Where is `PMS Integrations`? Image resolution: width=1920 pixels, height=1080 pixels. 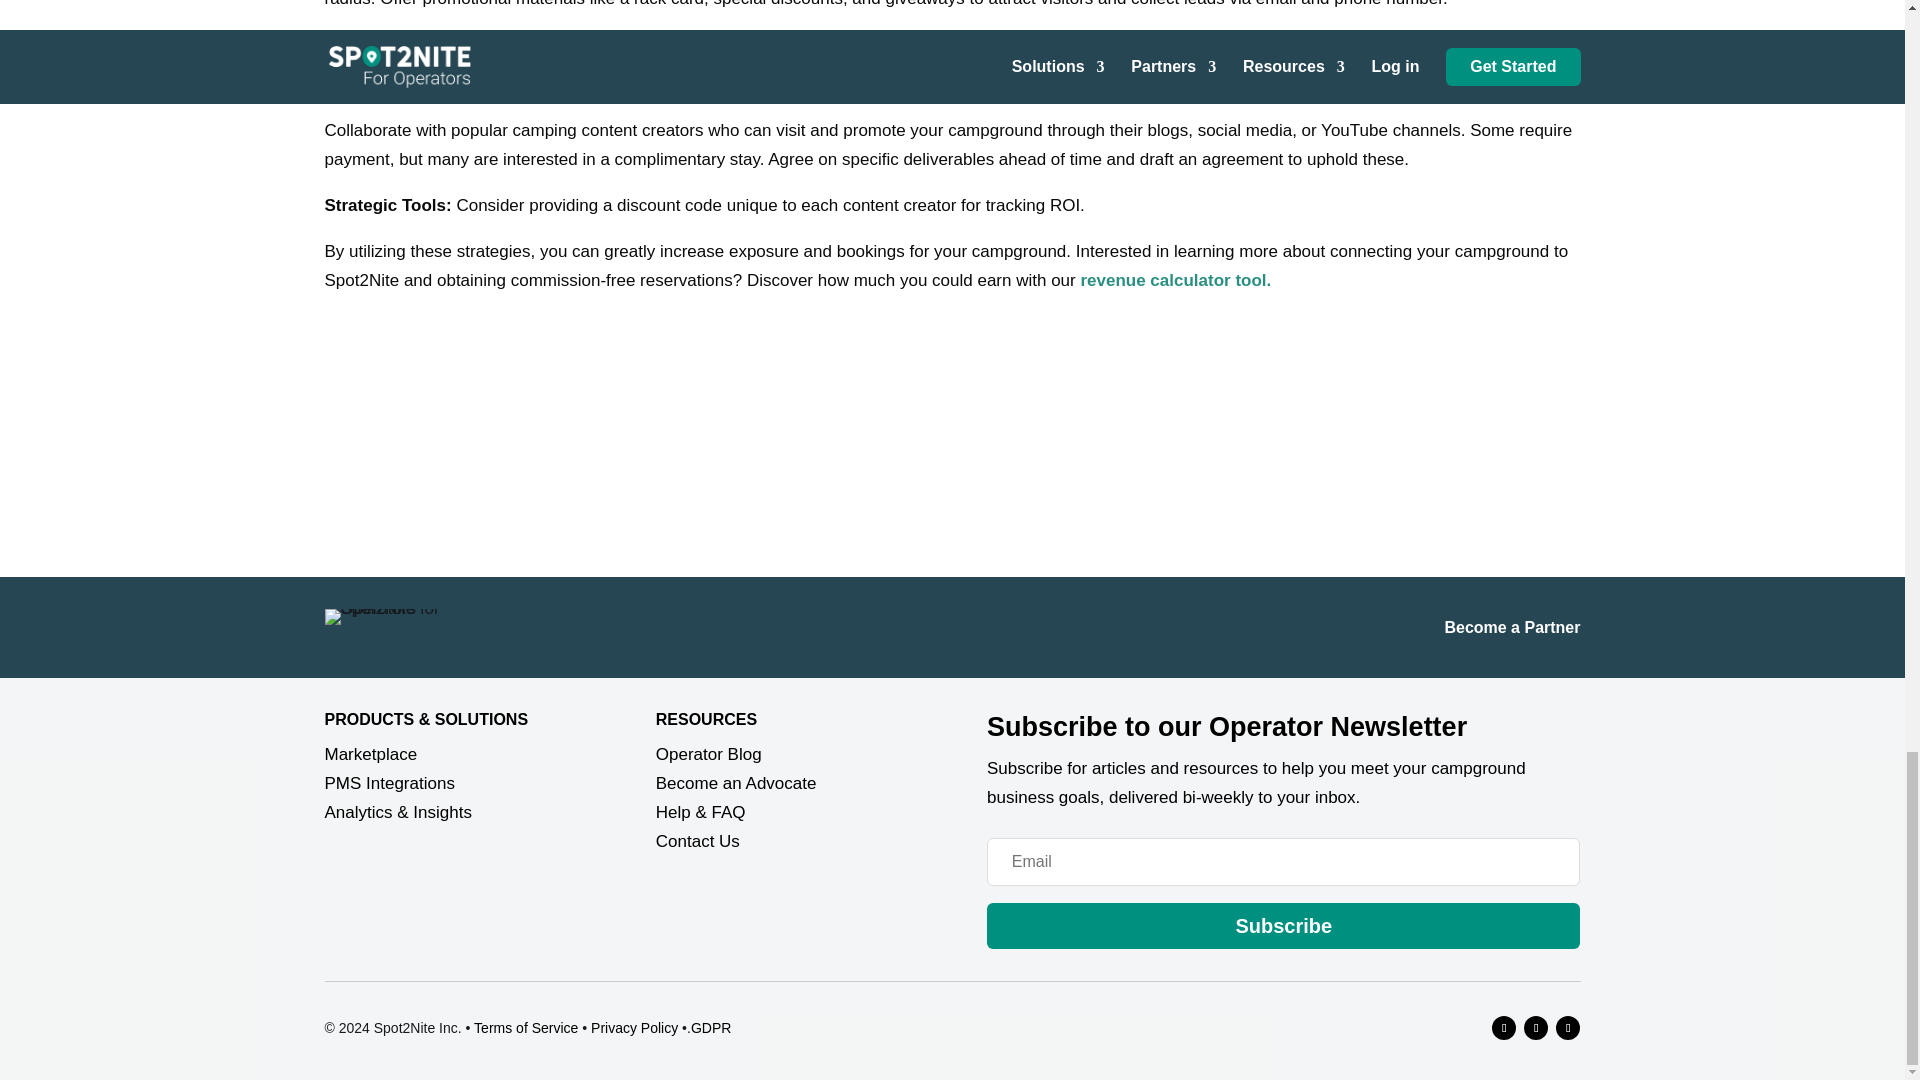 PMS Integrations is located at coordinates (388, 783).